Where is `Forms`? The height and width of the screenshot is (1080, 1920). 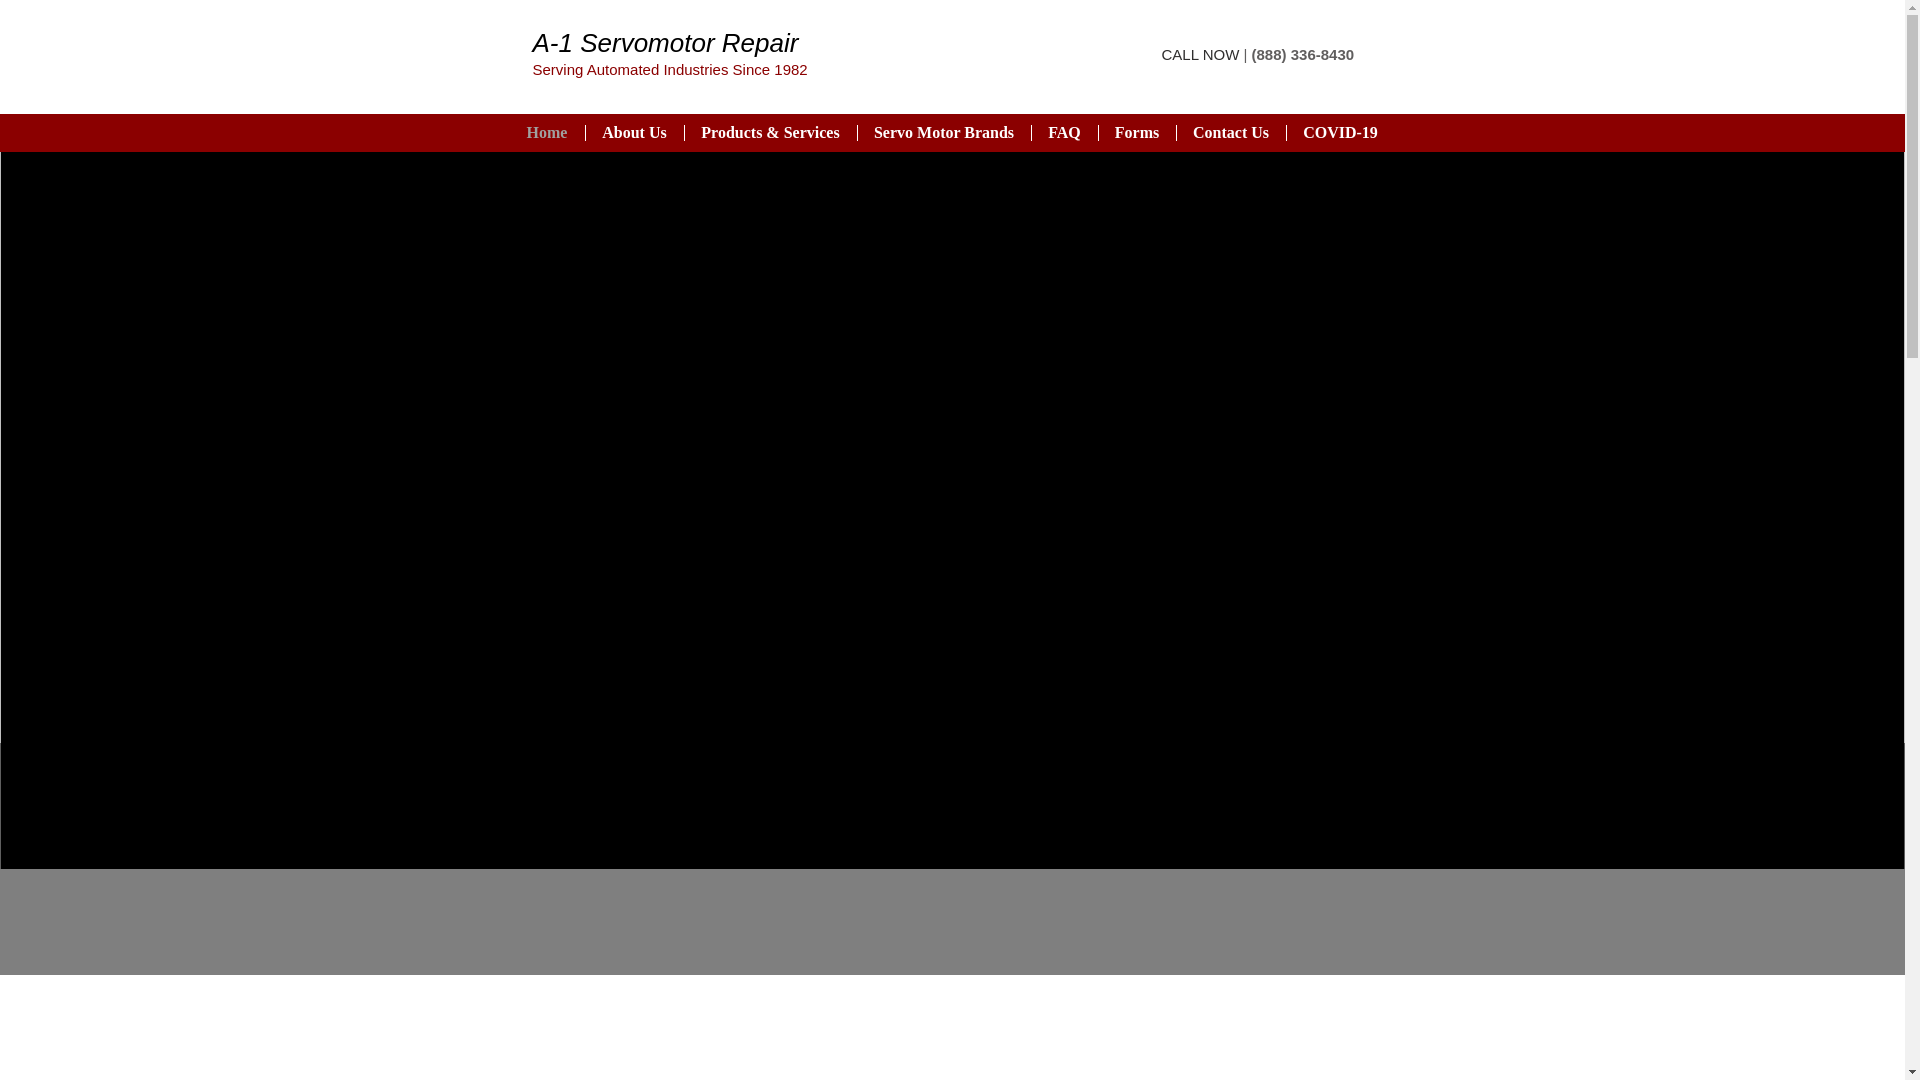
Forms is located at coordinates (1136, 133).